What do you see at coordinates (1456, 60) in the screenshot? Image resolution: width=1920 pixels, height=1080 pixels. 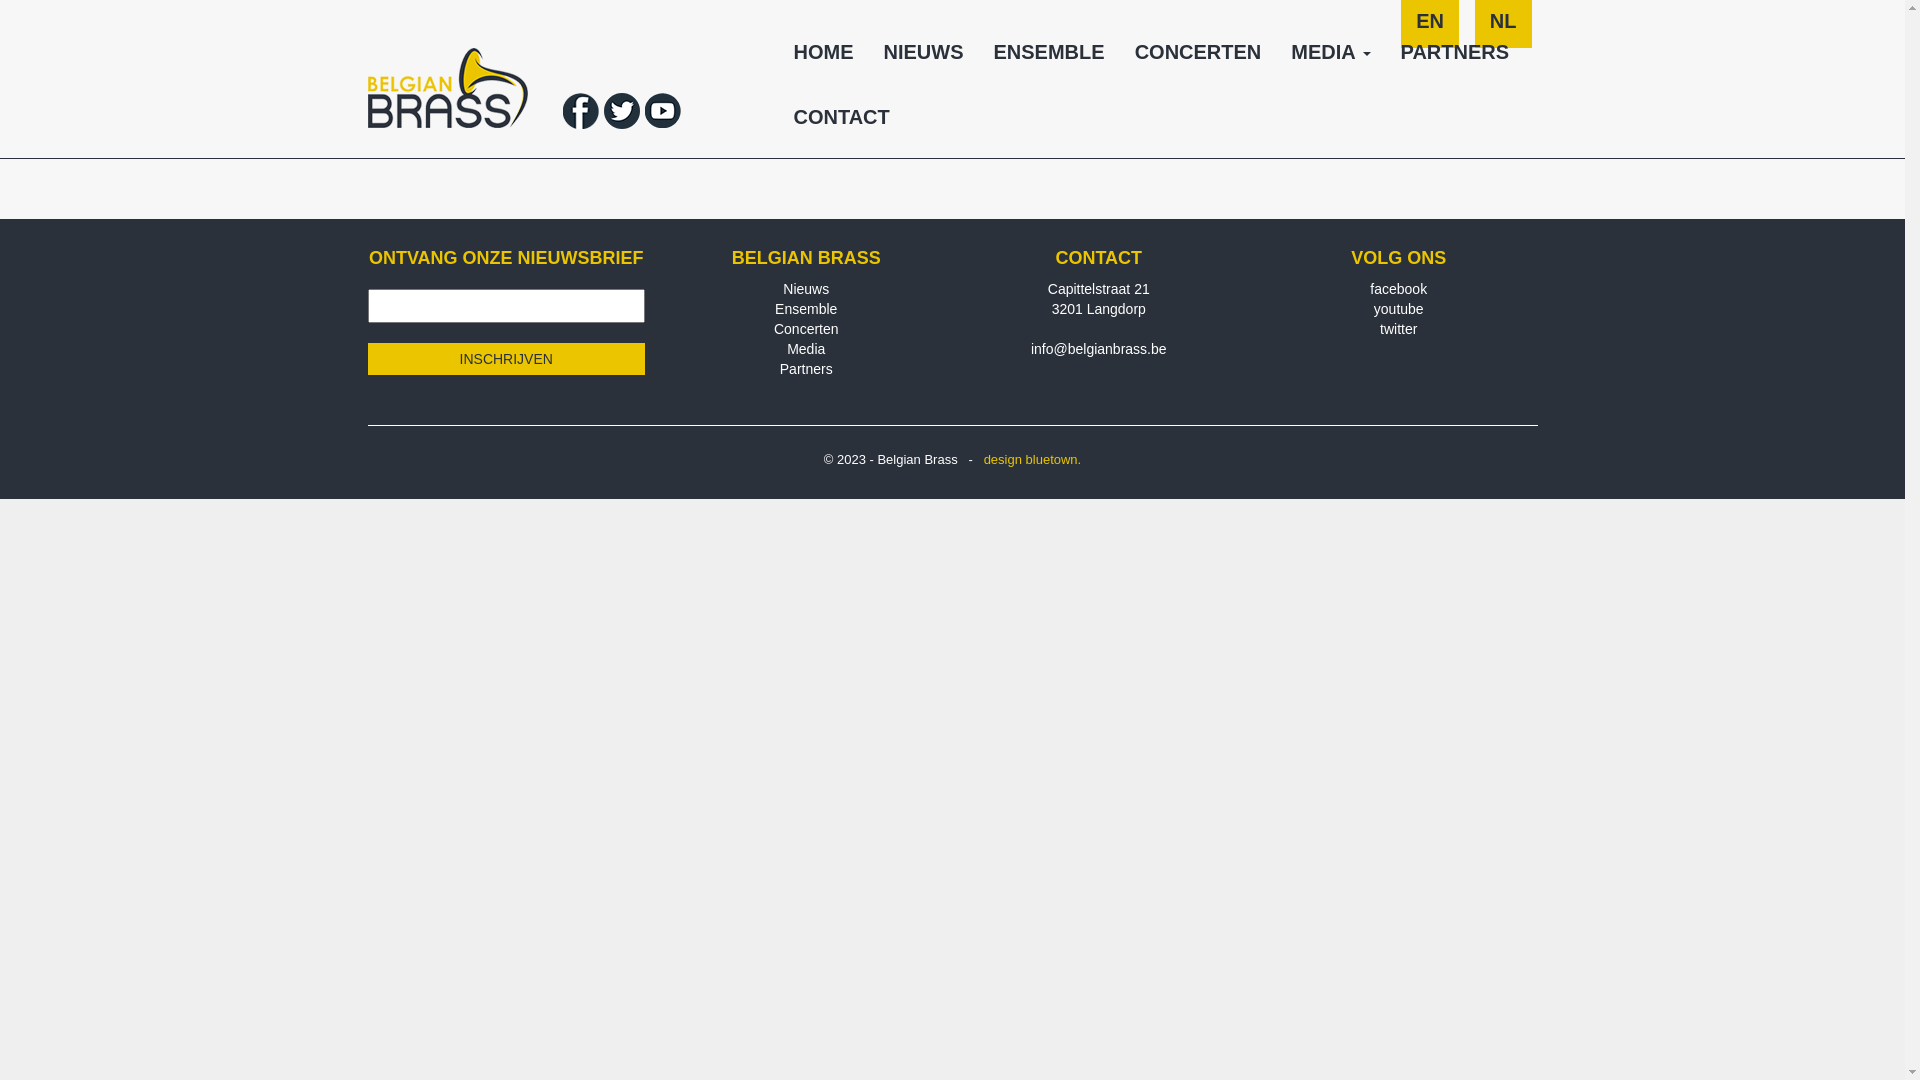 I see `PARTNERS` at bounding box center [1456, 60].